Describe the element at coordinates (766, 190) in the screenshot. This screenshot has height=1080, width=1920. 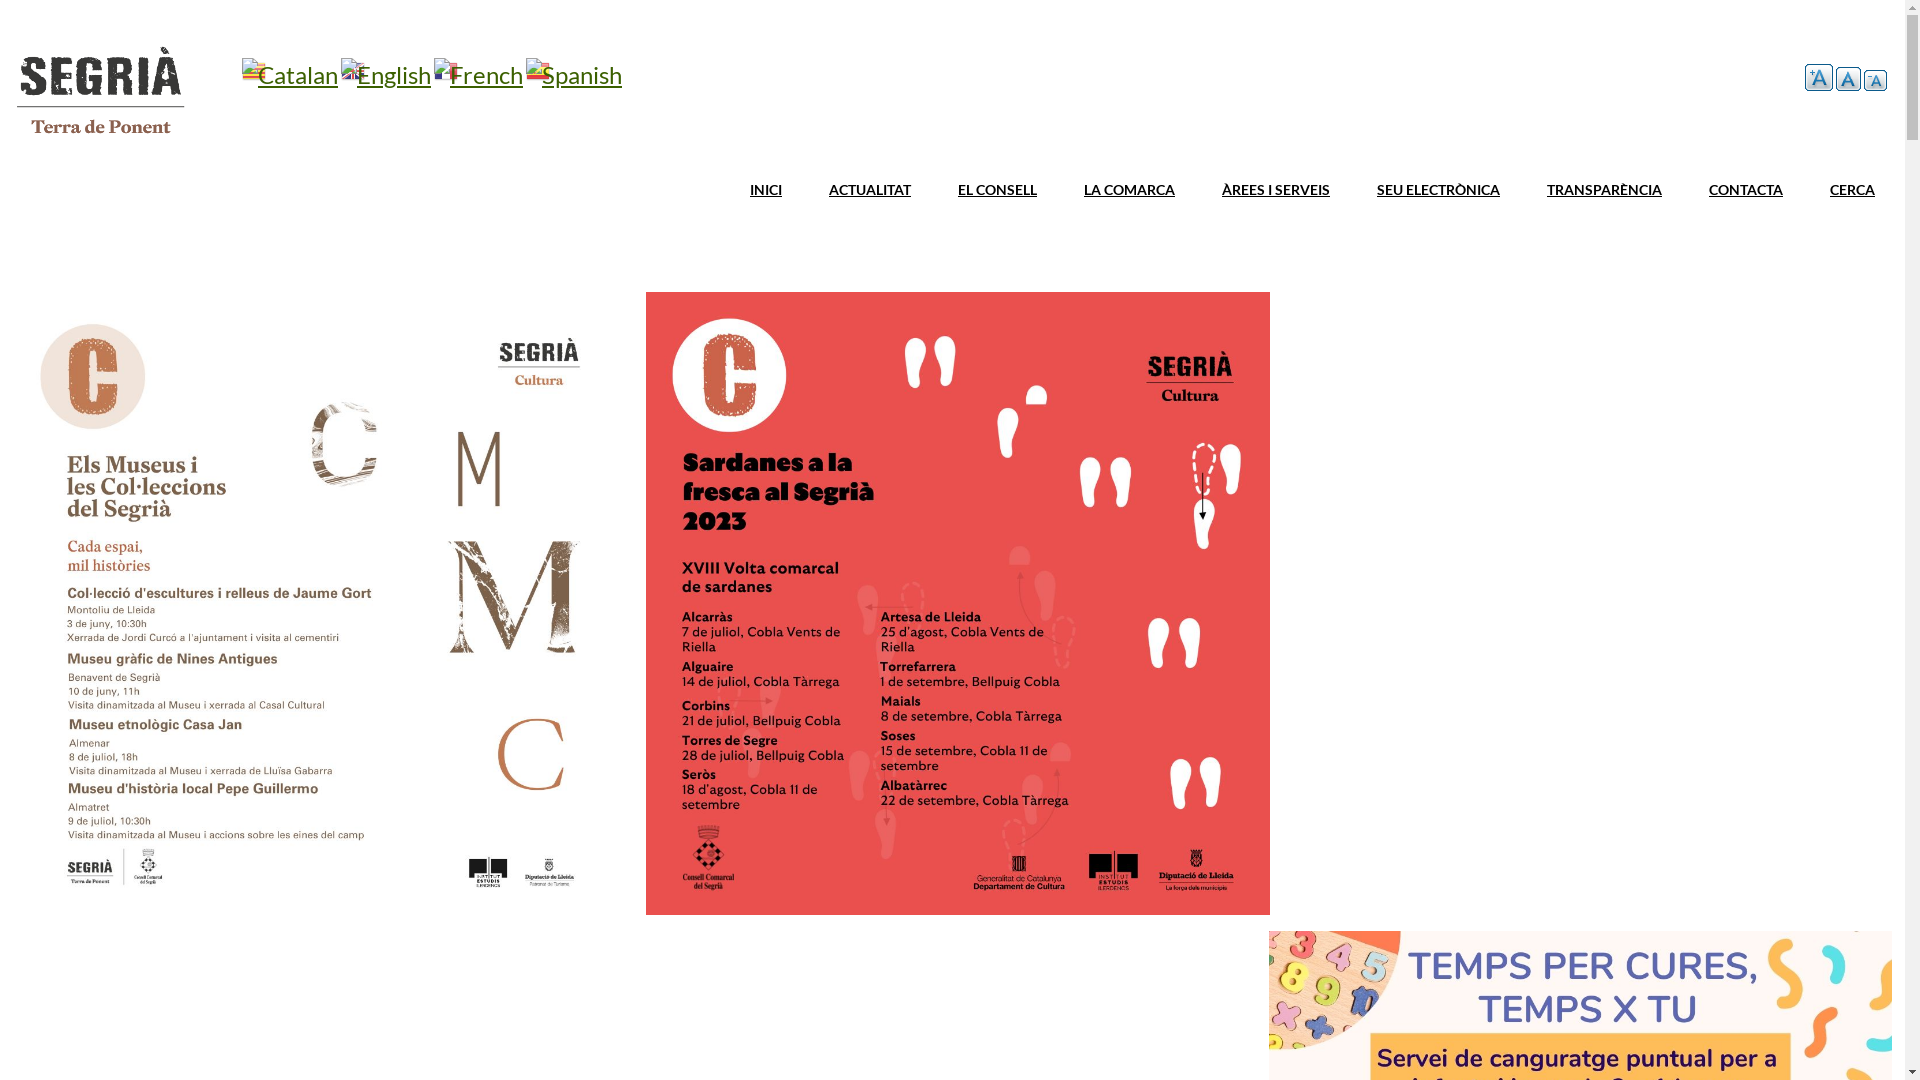
I see `INICI` at that location.